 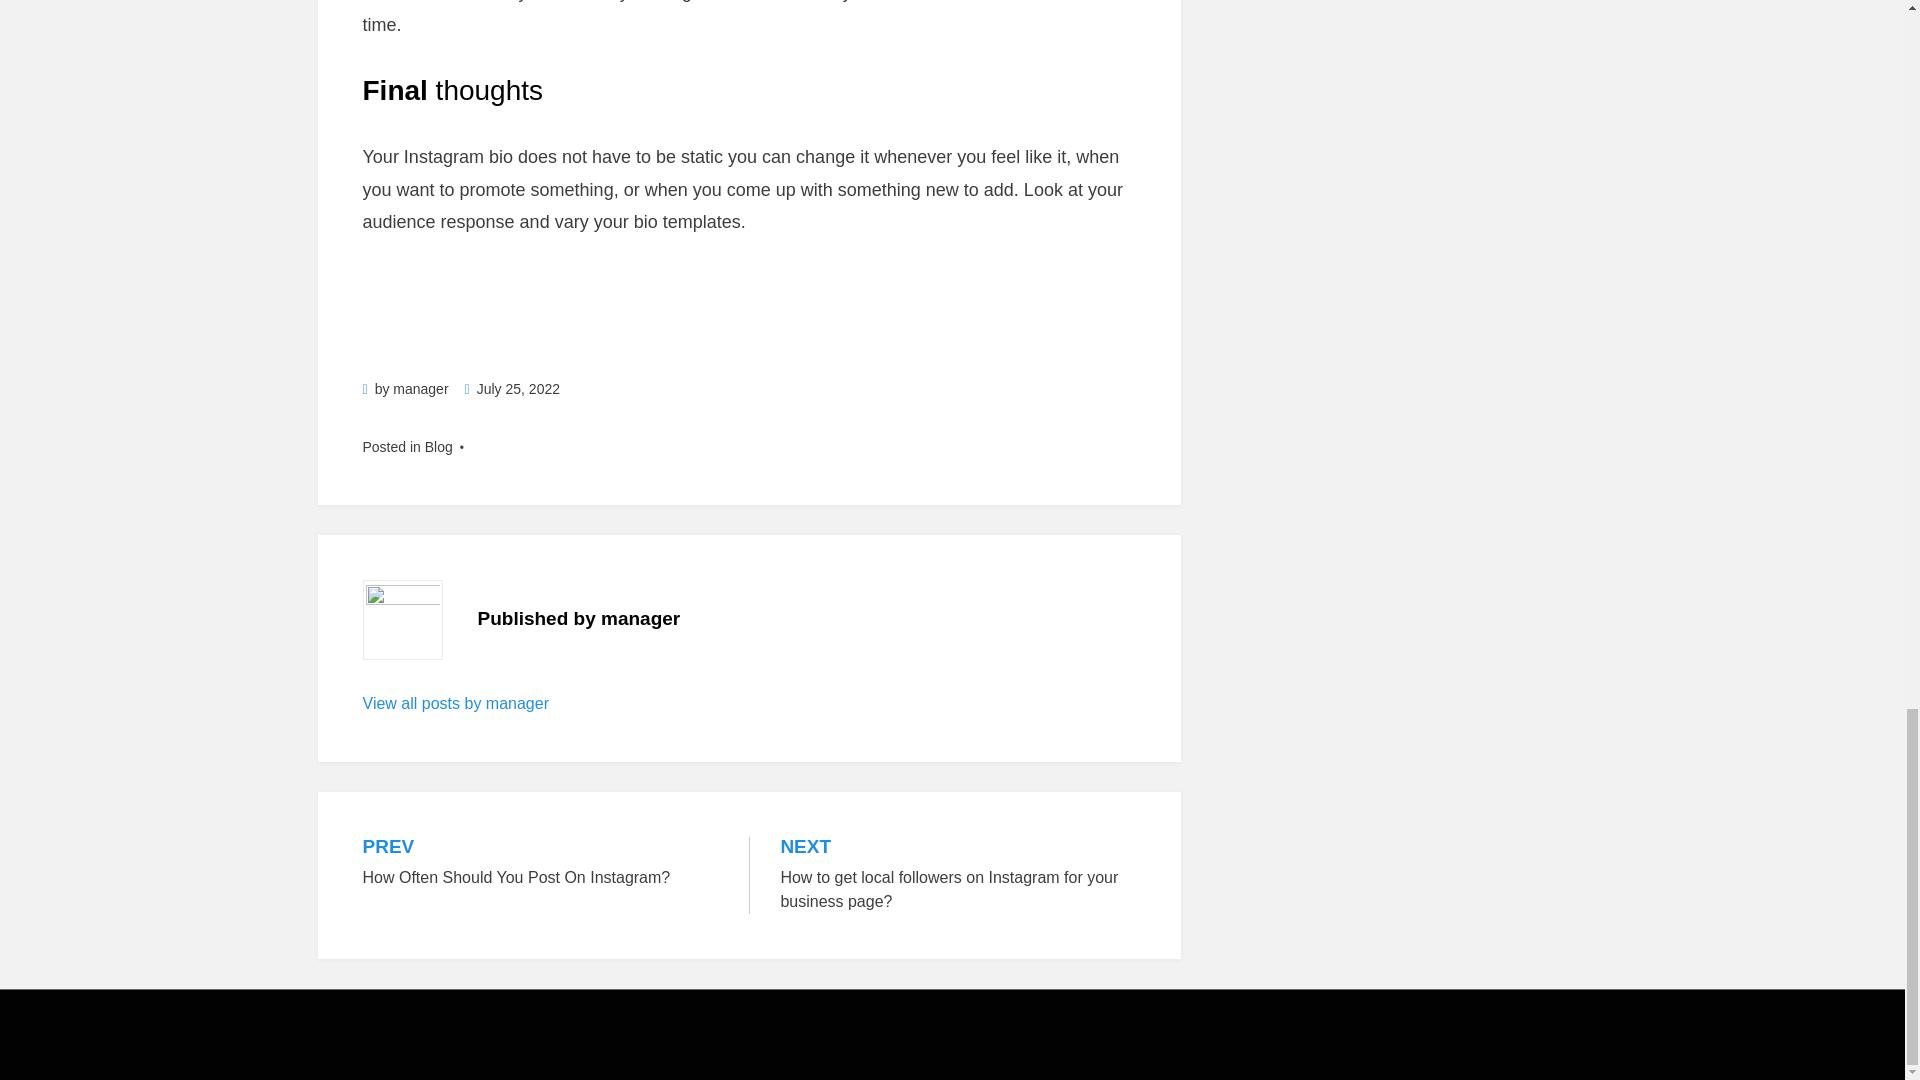 What do you see at coordinates (454, 703) in the screenshot?
I see `WordPress` at bounding box center [454, 703].